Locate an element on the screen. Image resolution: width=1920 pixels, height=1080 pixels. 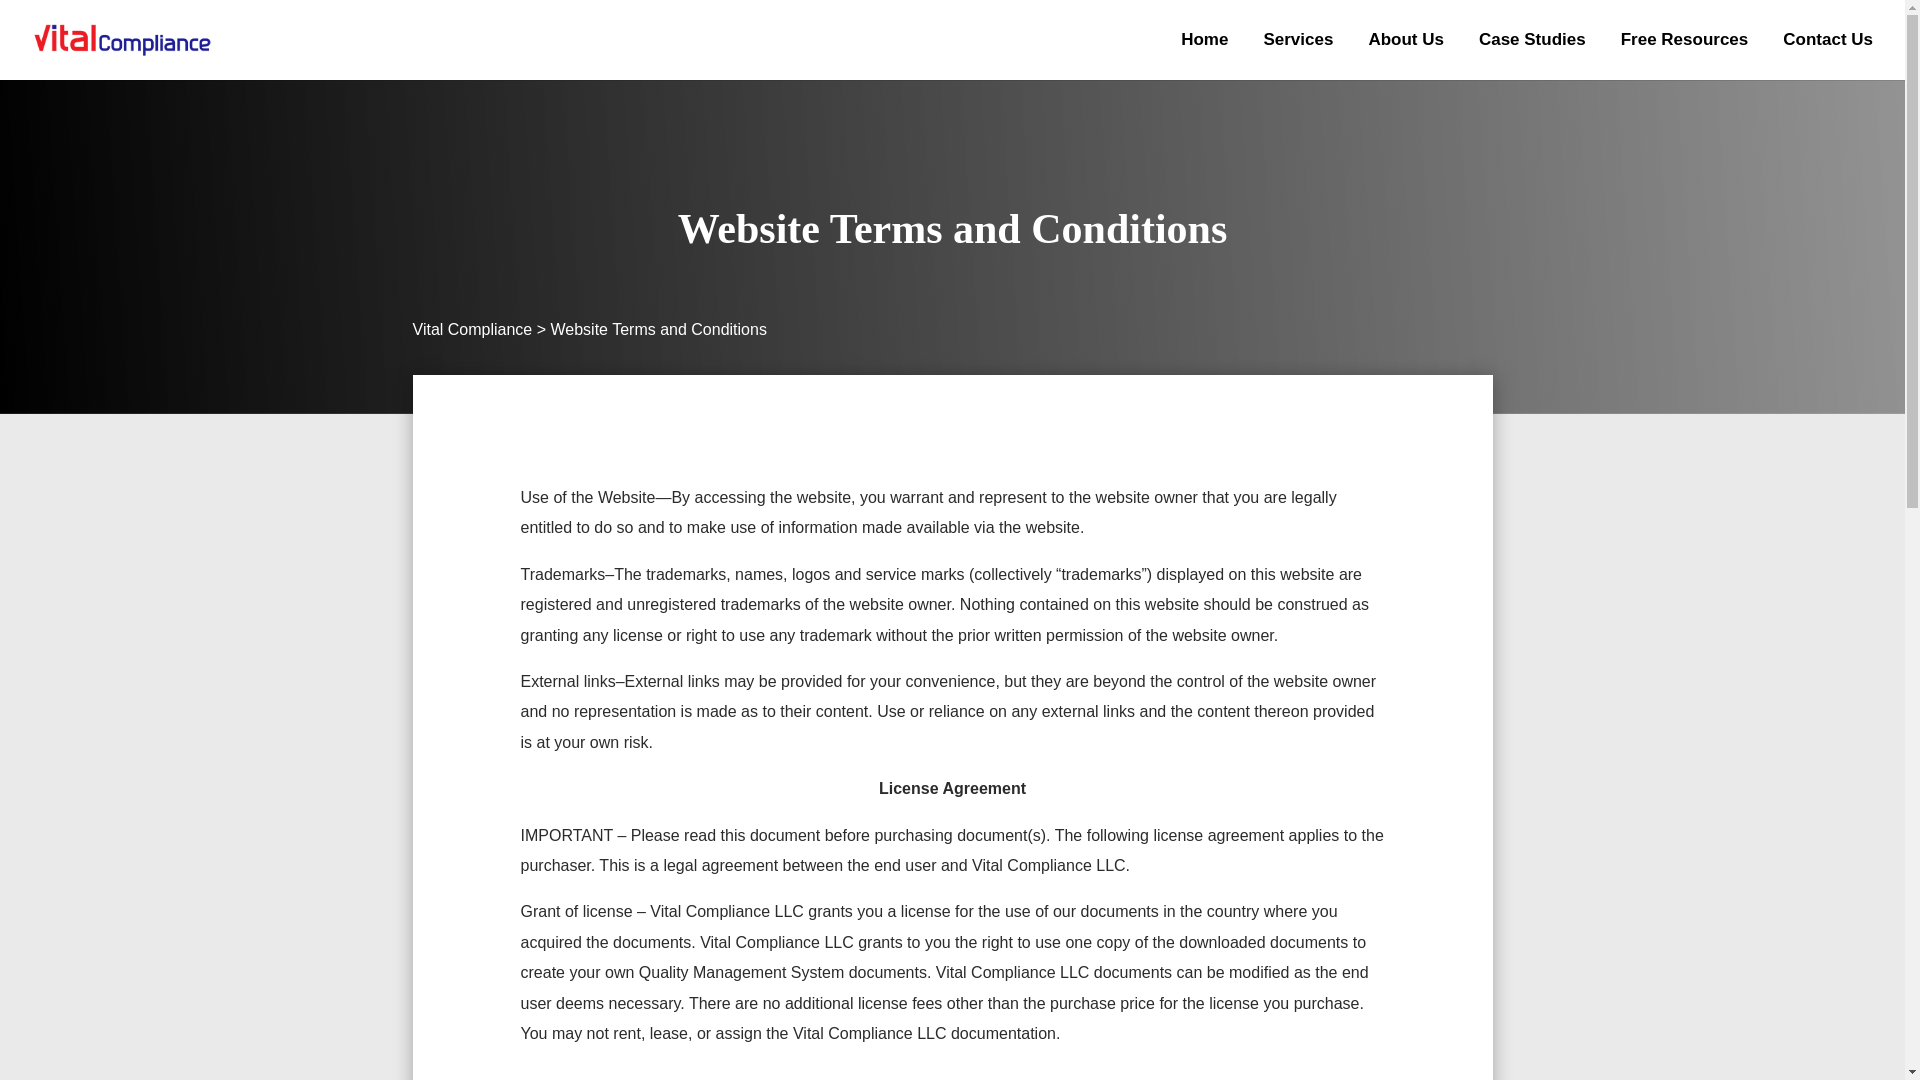
Services is located at coordinates (1298, 56).